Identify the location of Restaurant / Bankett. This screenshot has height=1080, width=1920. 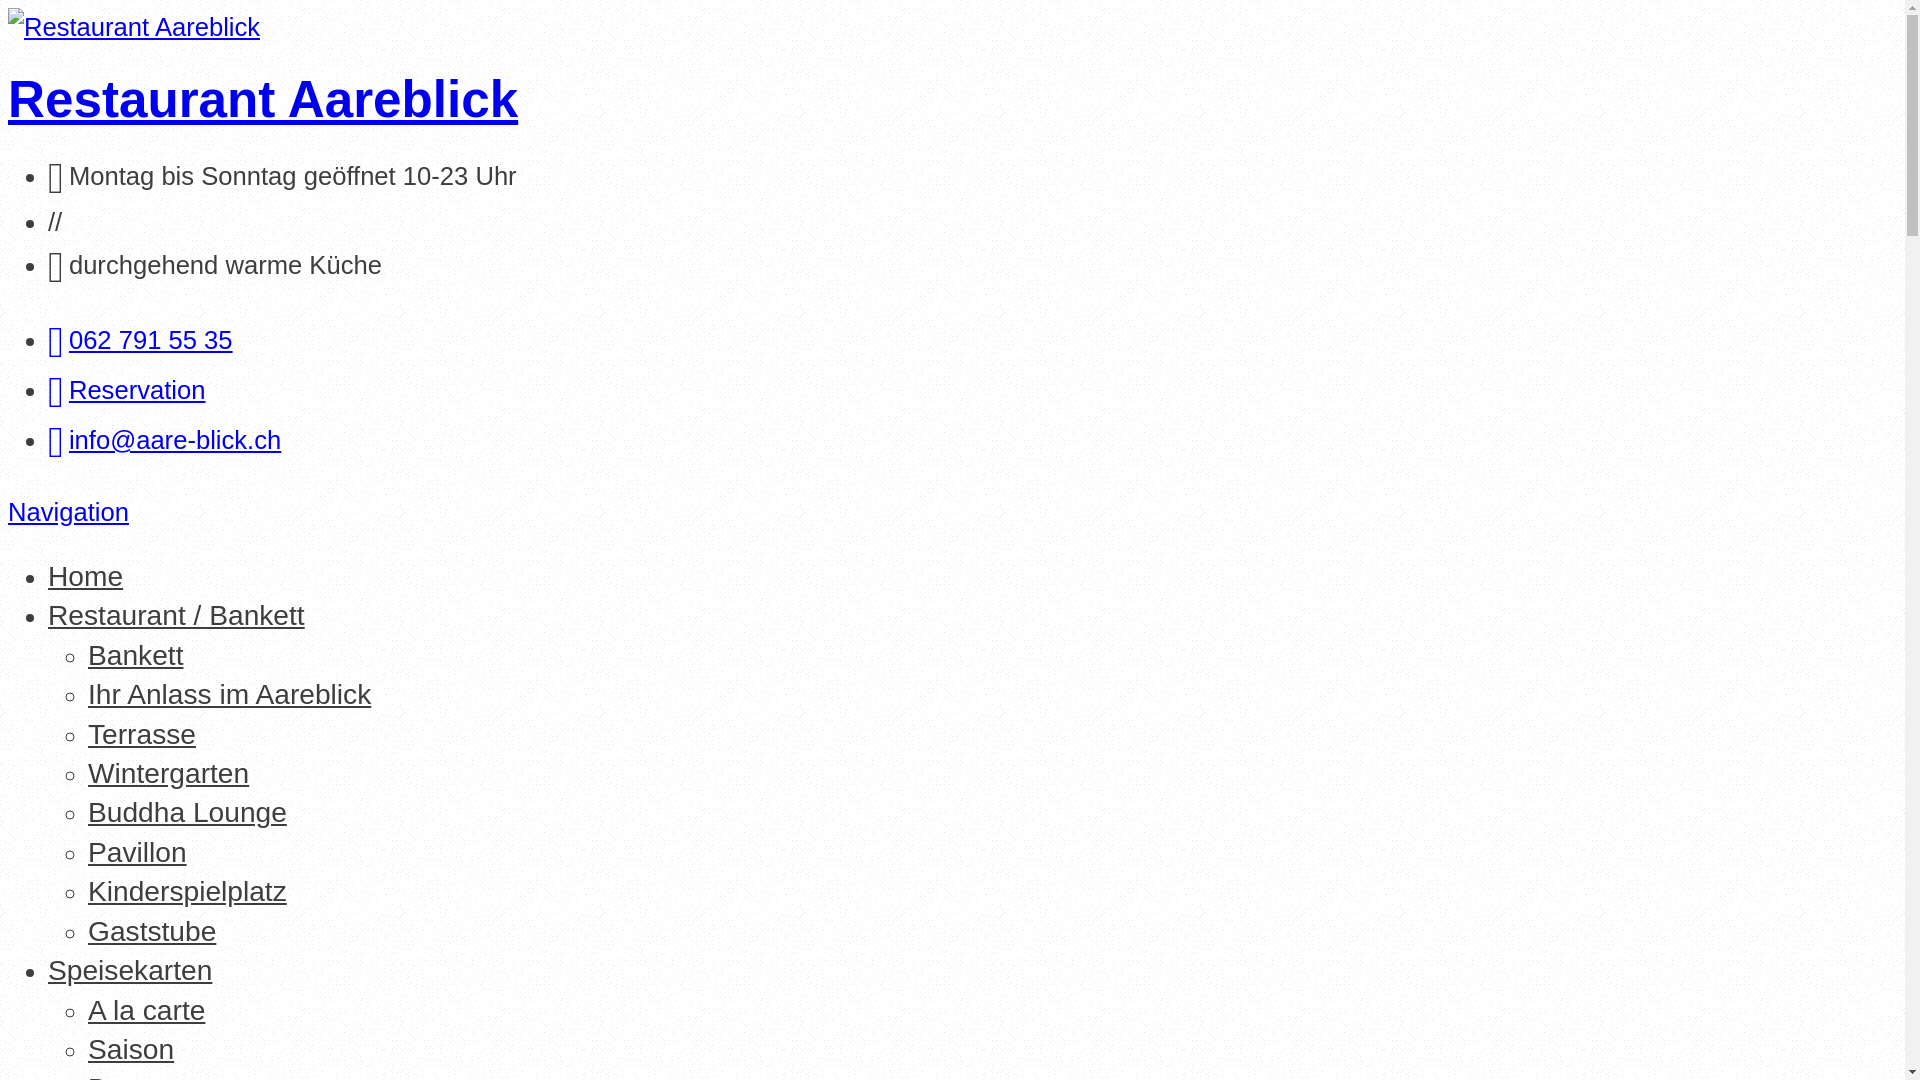
(176, 616).